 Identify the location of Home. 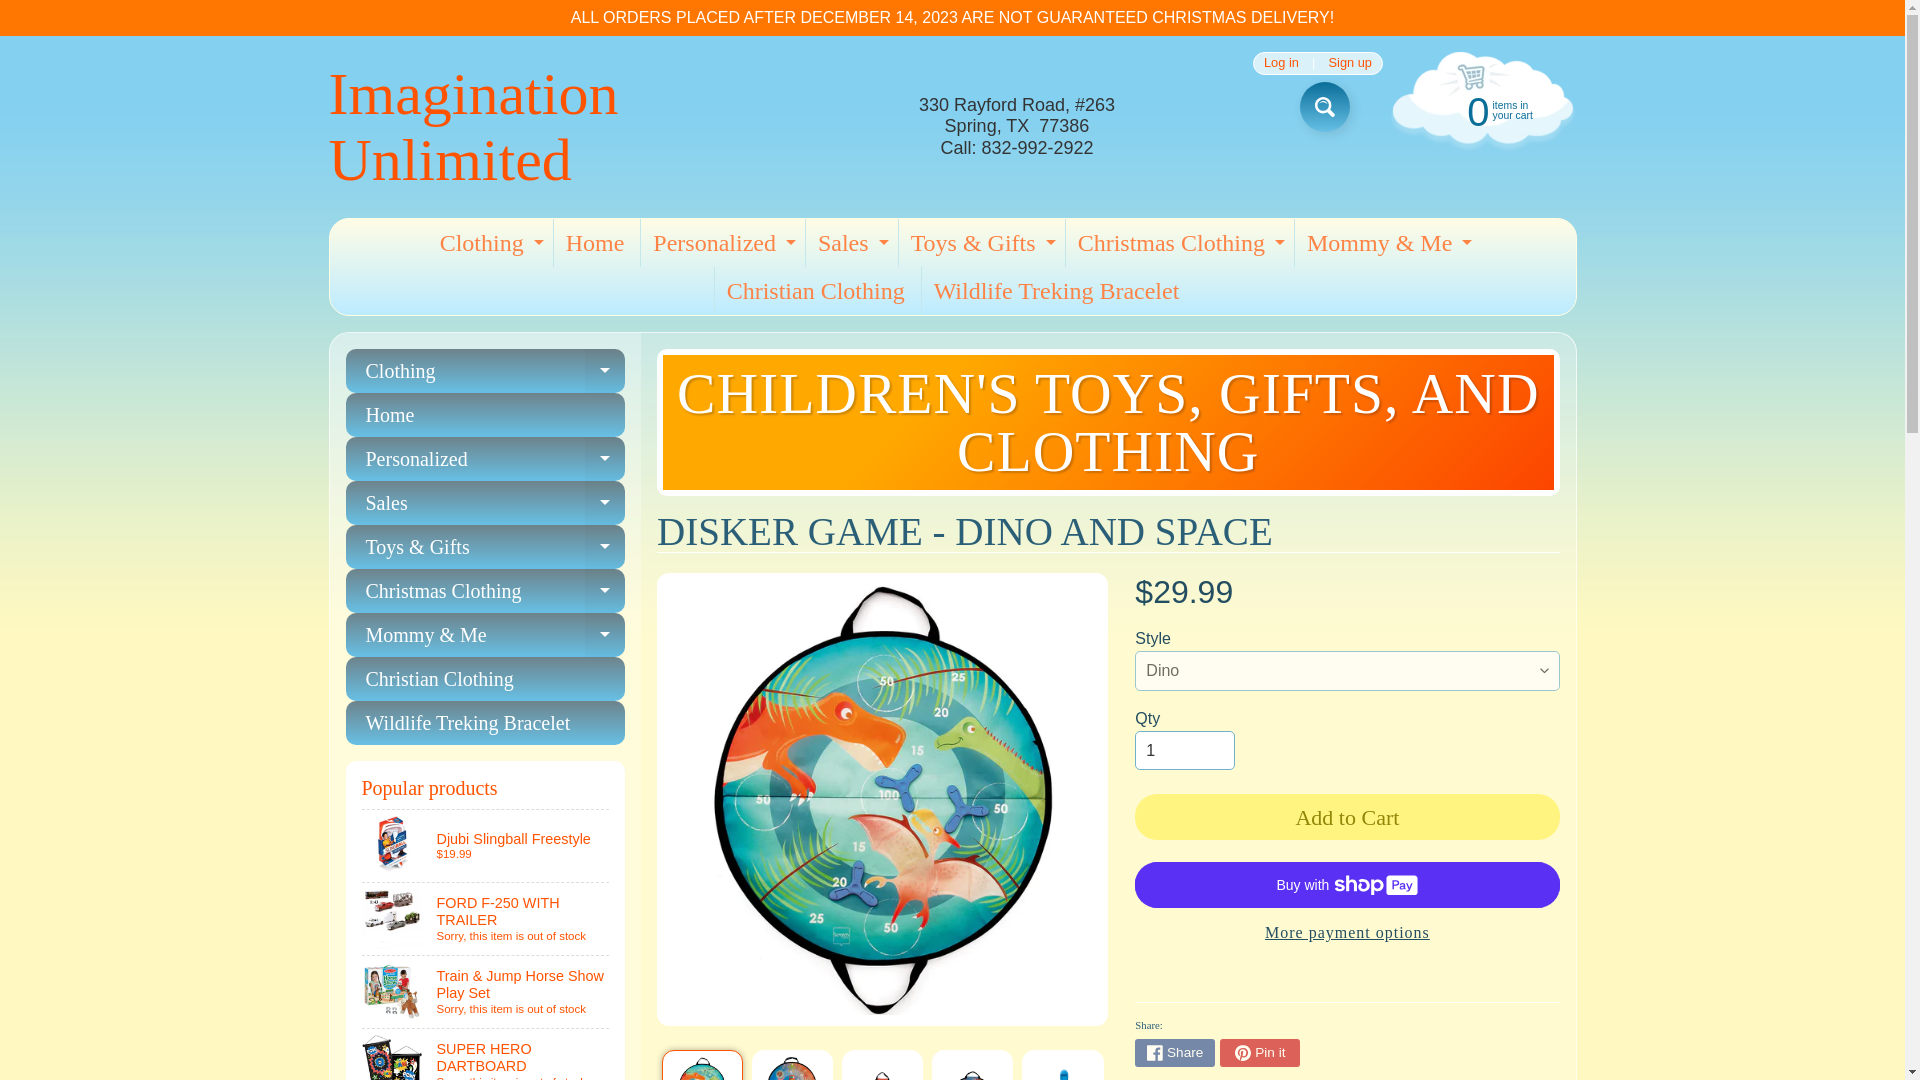
(850, 242).